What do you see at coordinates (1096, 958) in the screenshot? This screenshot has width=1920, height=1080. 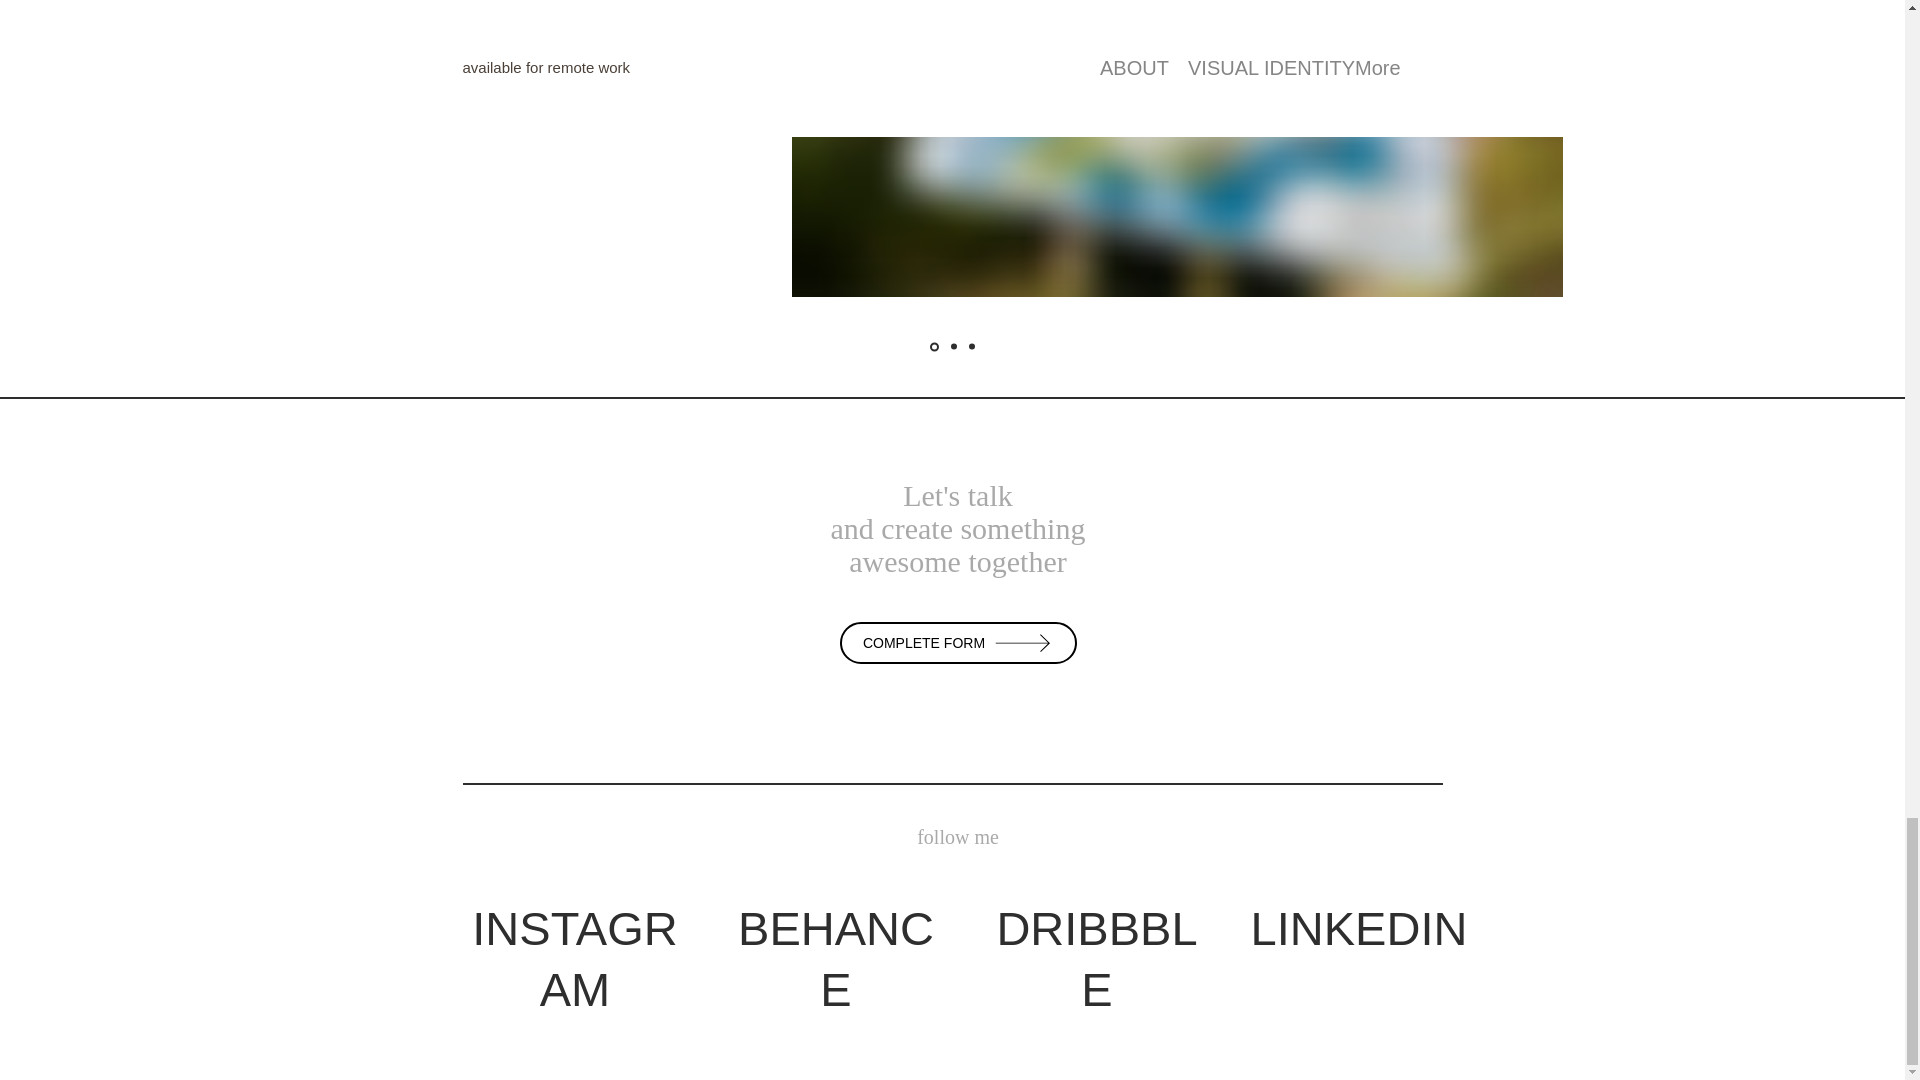 I see `DRIBBBLE` at bounding box center [1096, 958].